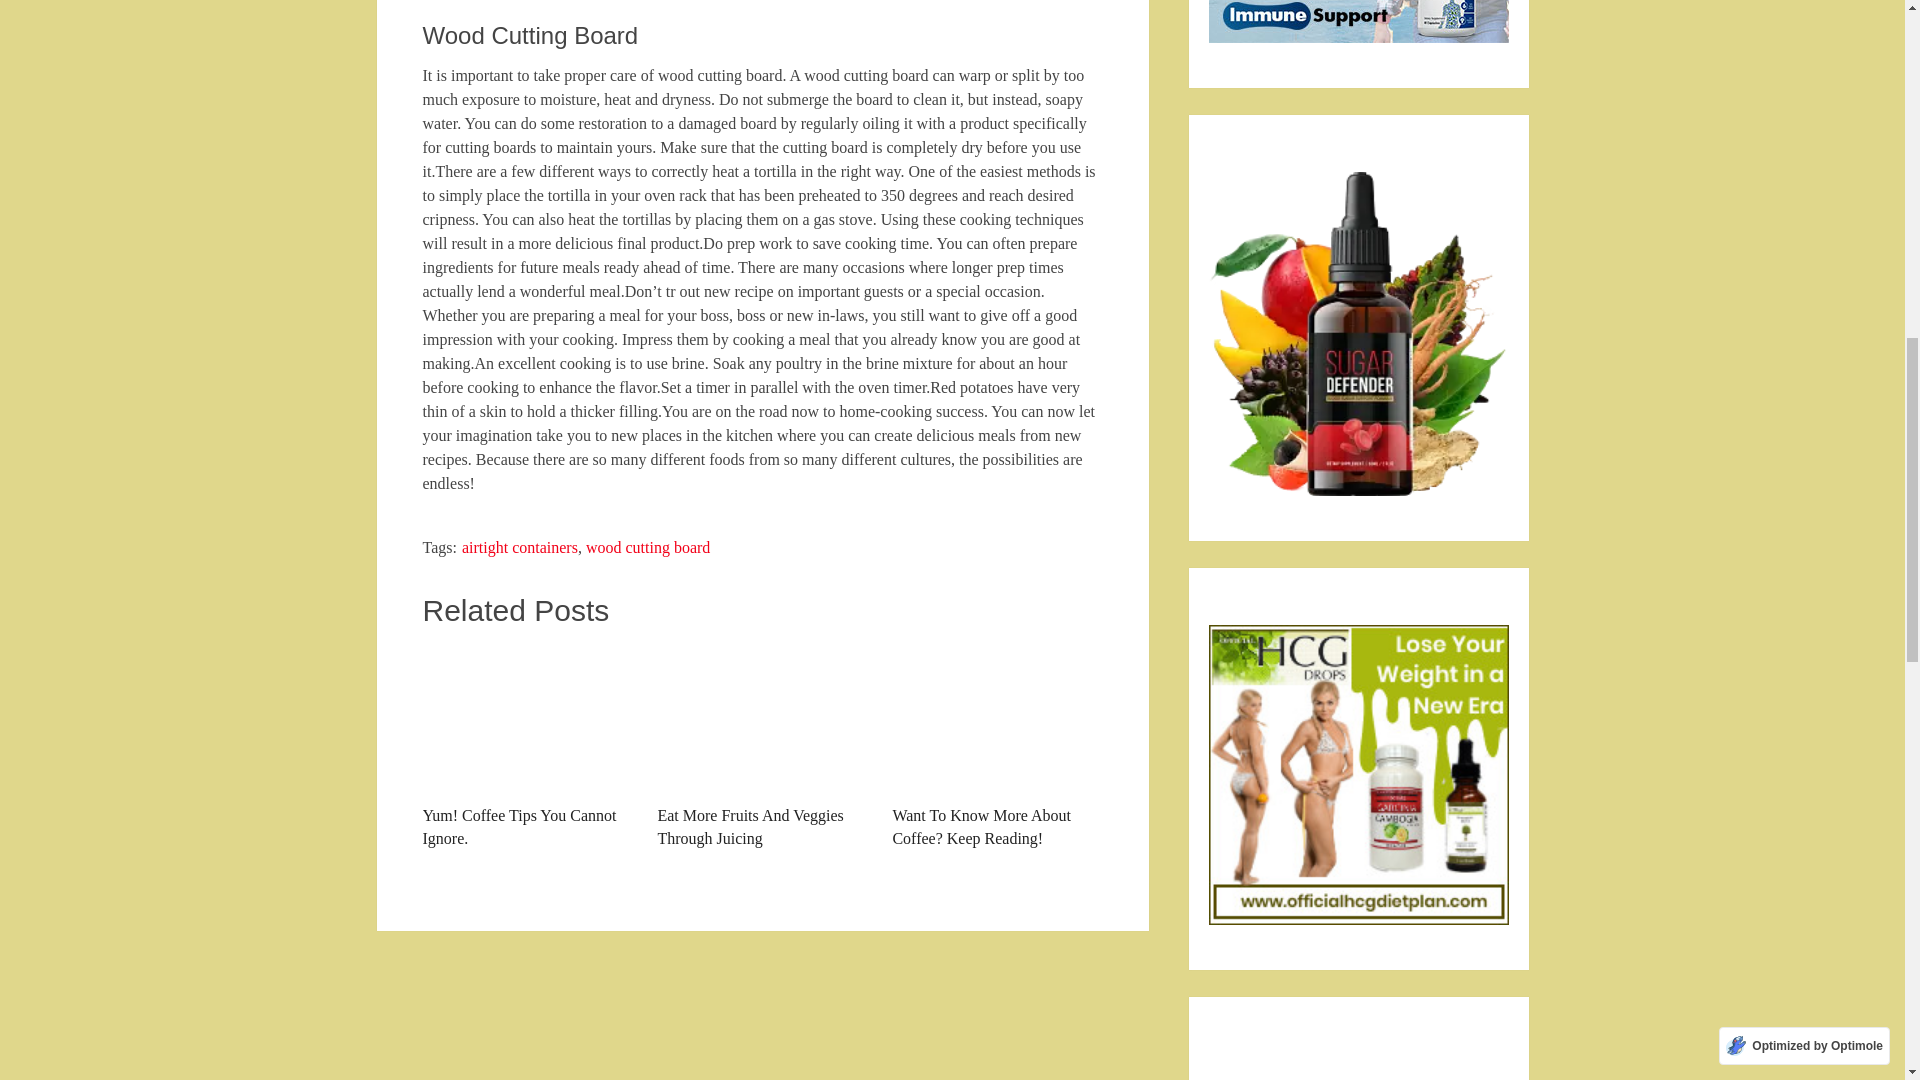 This screenshot has height=1080, width=1920. What do you see at coordinates (762, 746) in the screenshot?
I see `Eat More Fruits And Veggies Through Juicing` at bounding box center [762, 746].